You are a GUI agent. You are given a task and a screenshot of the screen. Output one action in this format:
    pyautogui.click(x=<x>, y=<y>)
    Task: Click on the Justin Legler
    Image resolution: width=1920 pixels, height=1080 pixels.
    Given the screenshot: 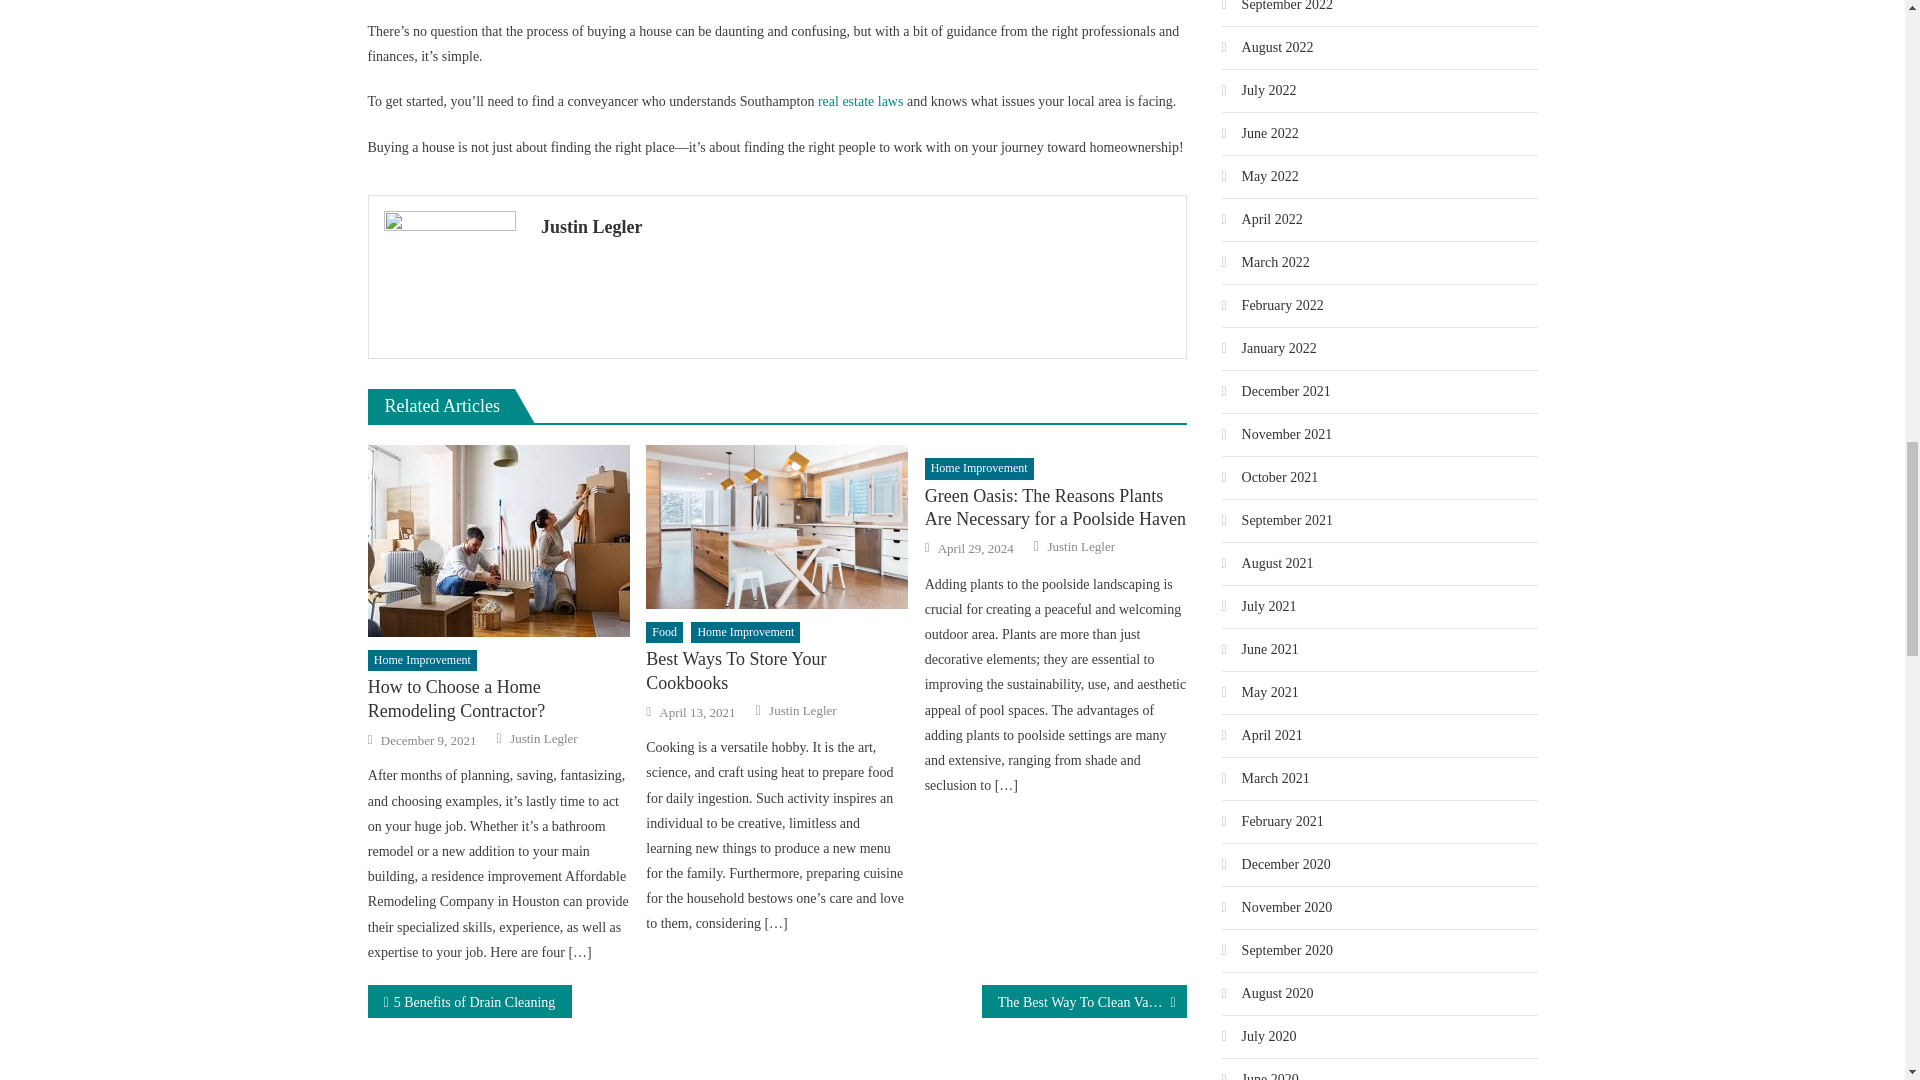 What is the action you would take?
    pyautogui.click(x=856, y=226)
    